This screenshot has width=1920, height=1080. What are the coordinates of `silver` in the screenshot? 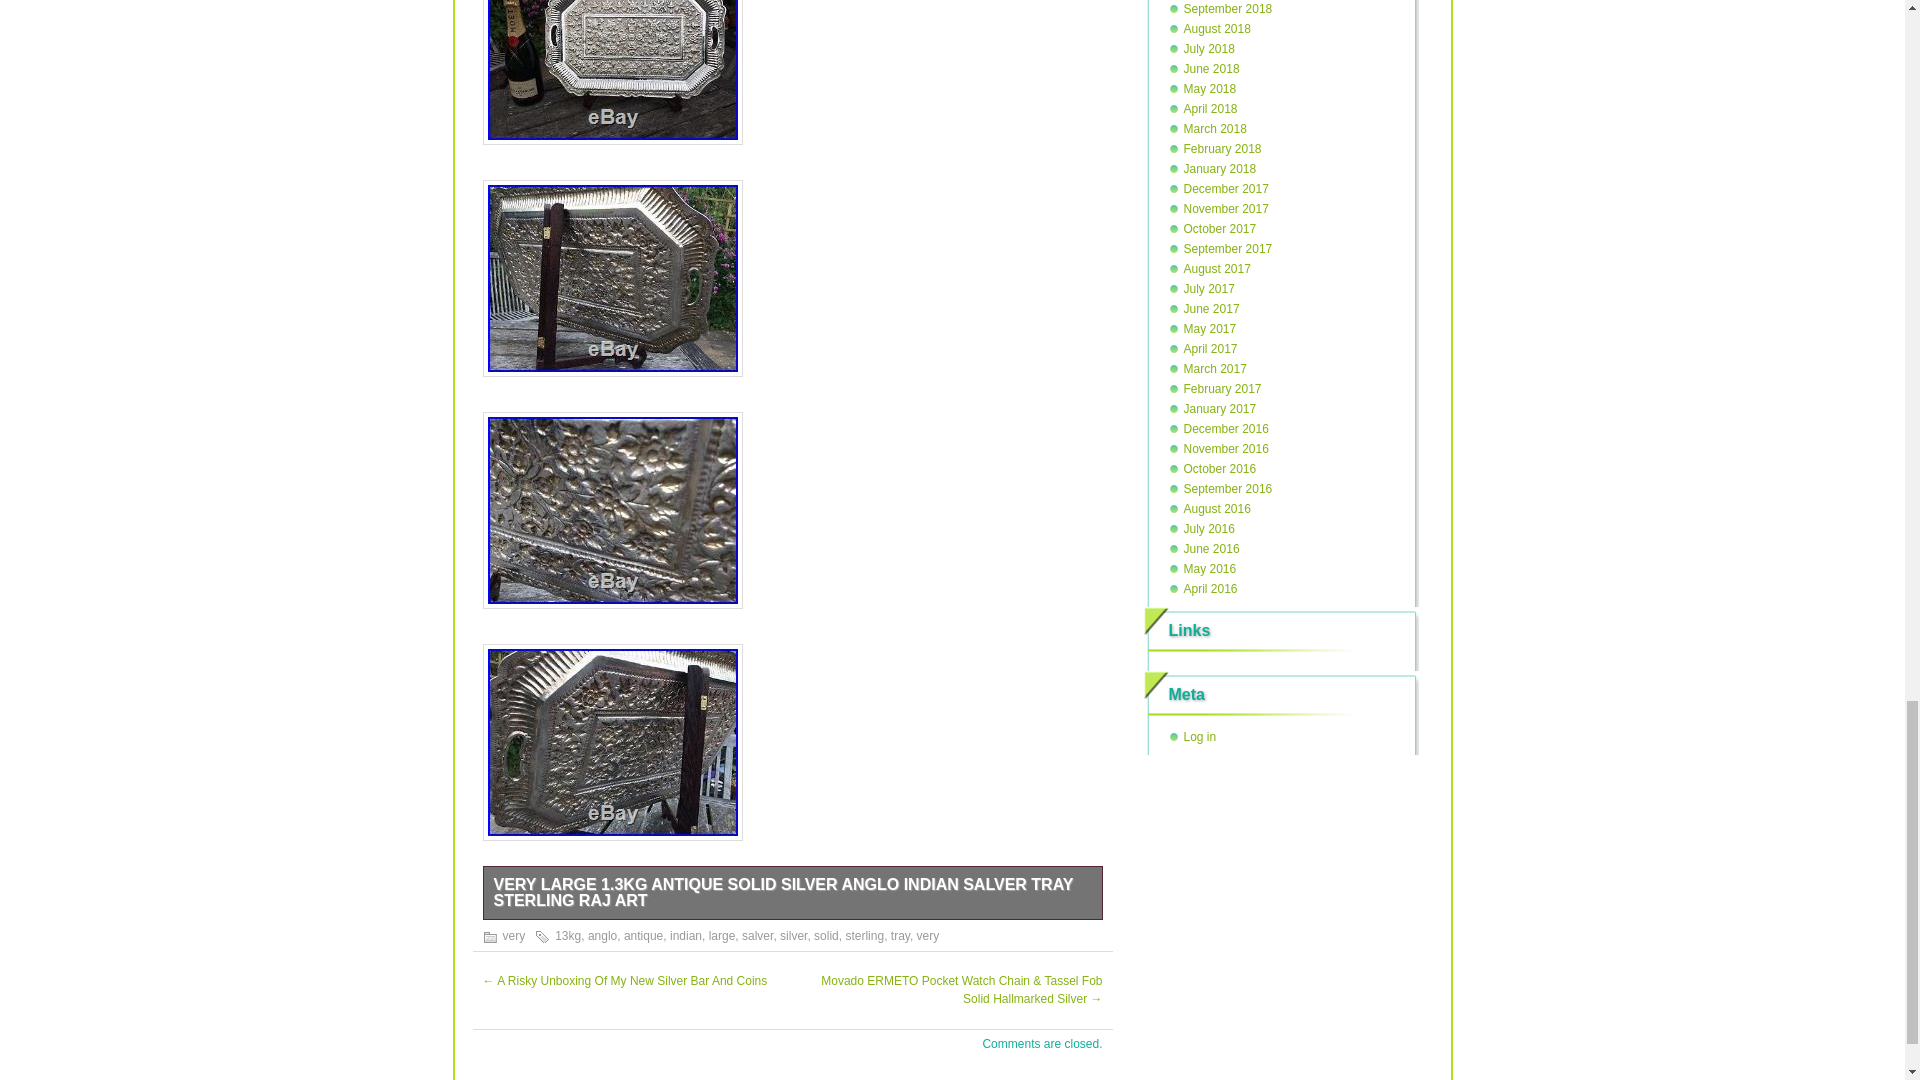 It's located at (792, 935).